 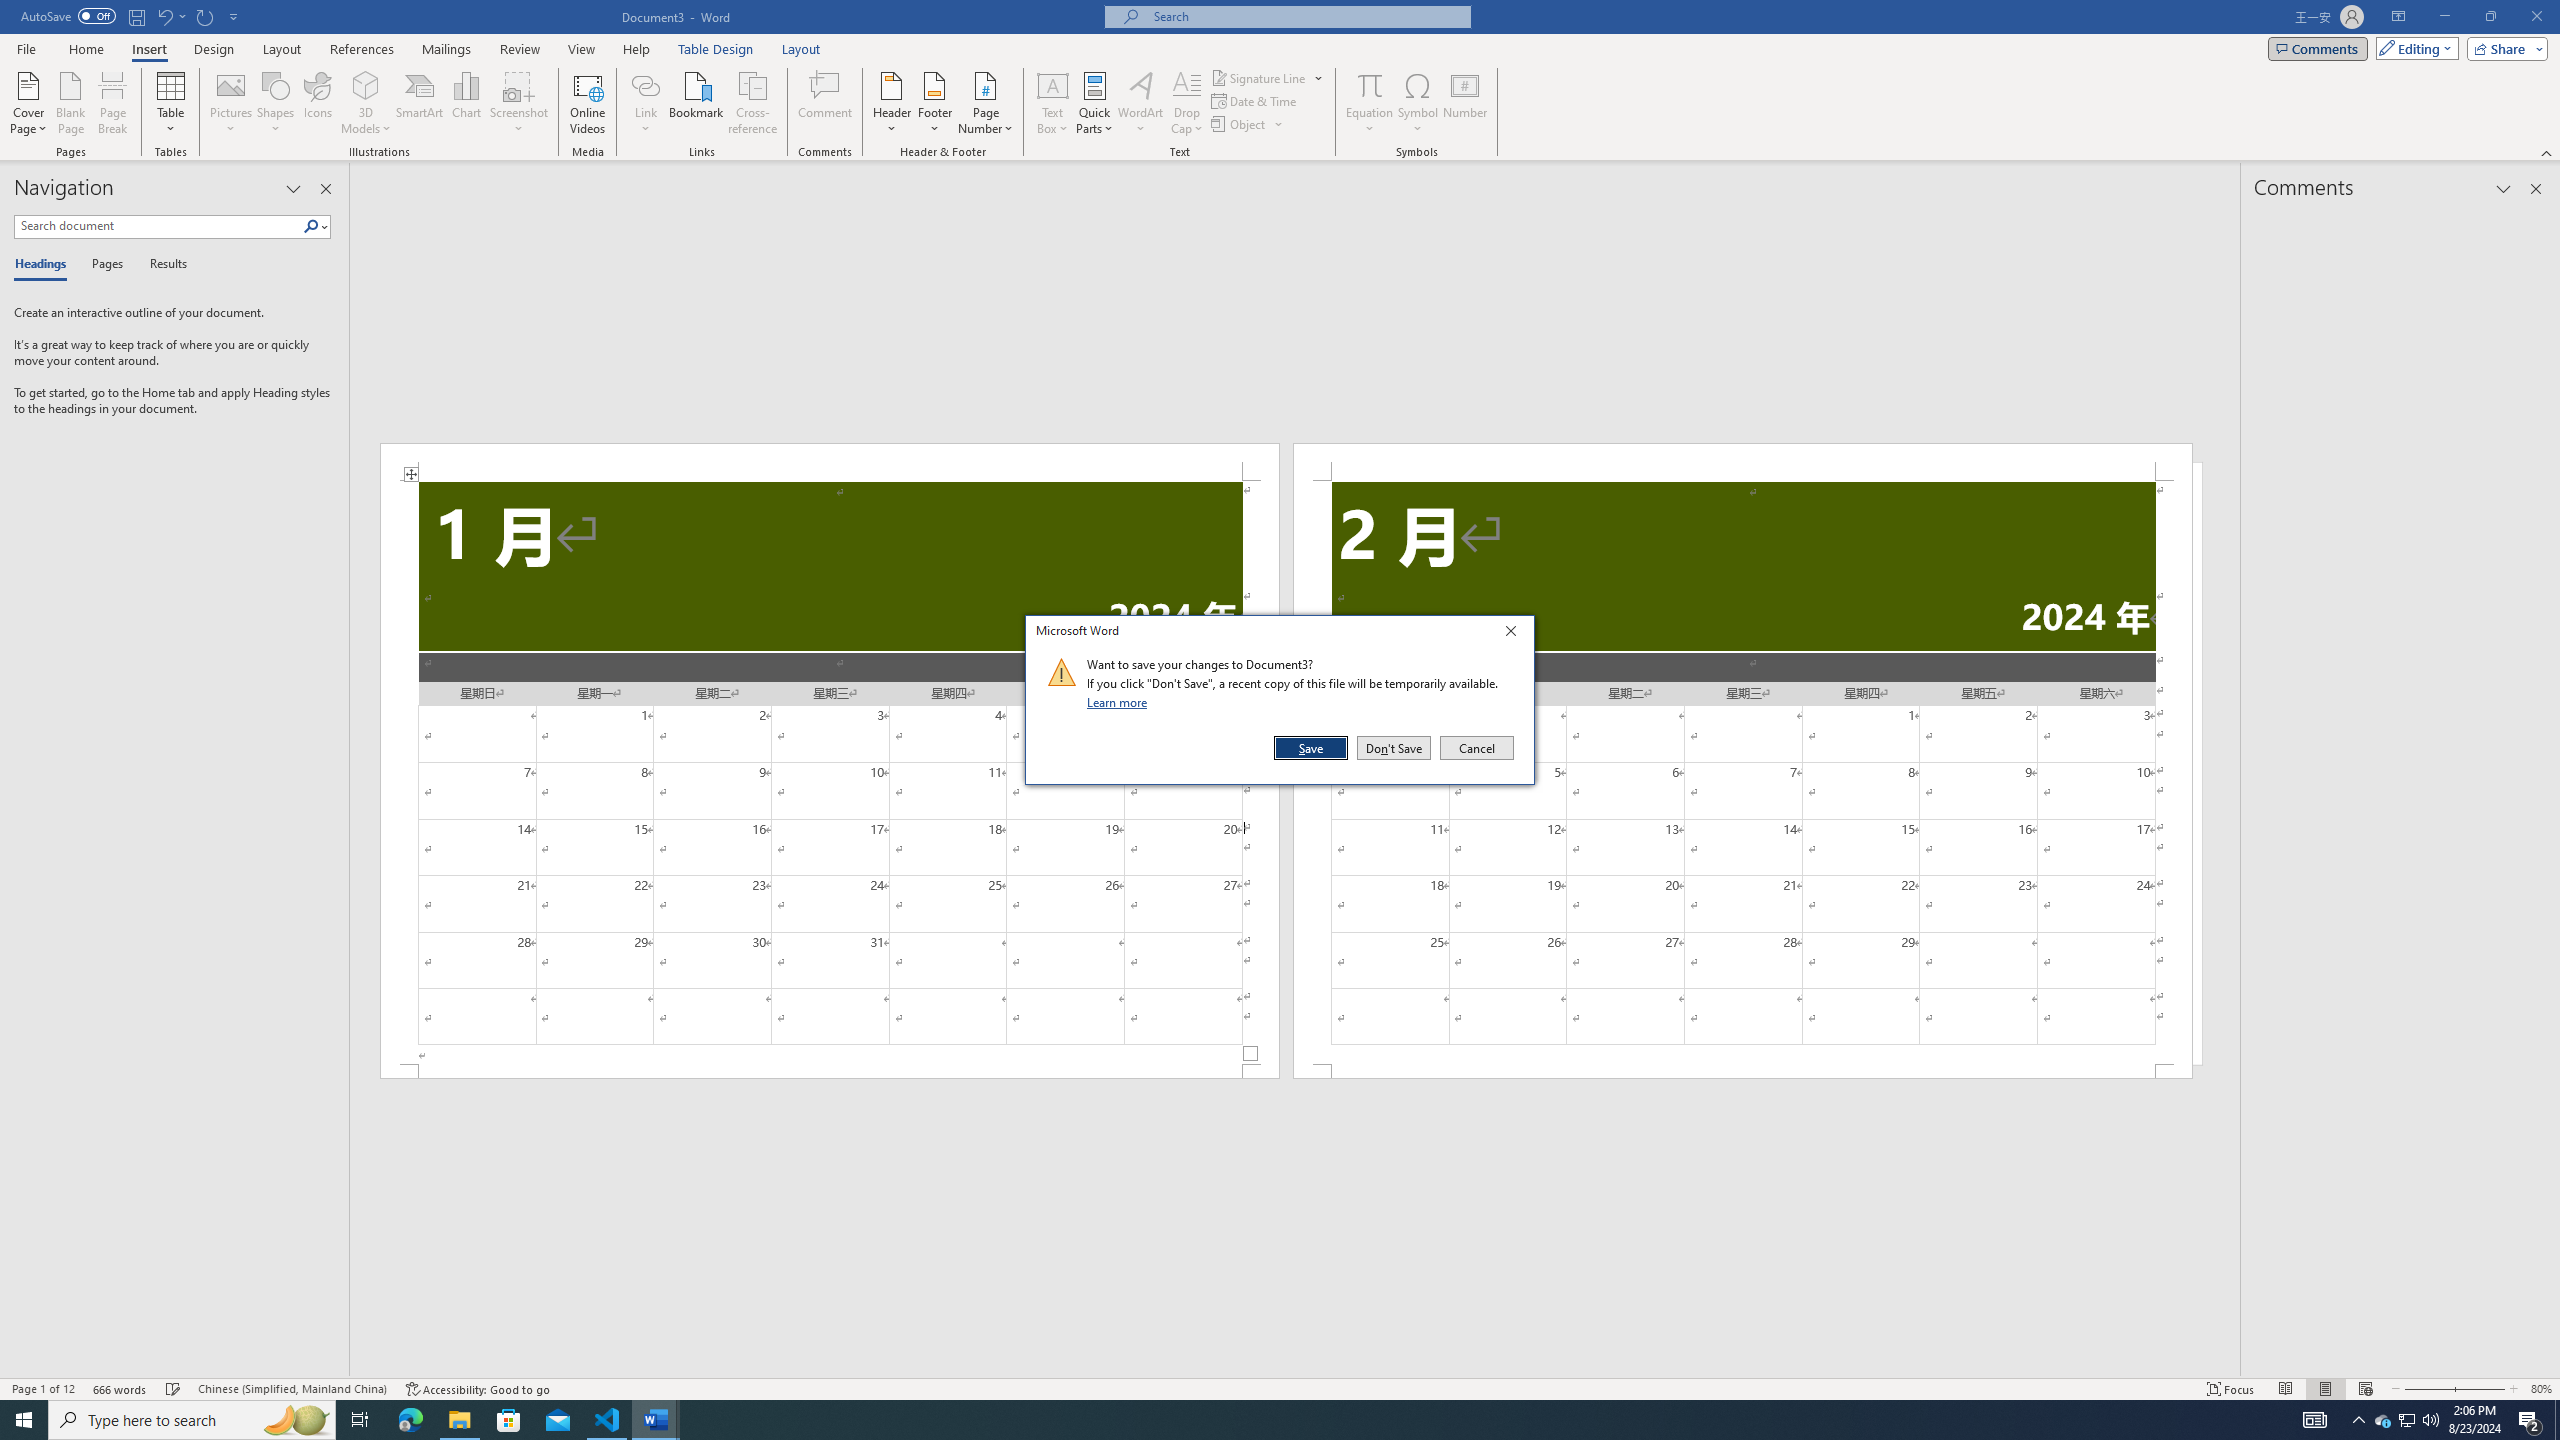 What do you see at coordinates (29, 103) in the screenshot?
I see `Cover Page` at bounding box center [29, 103].